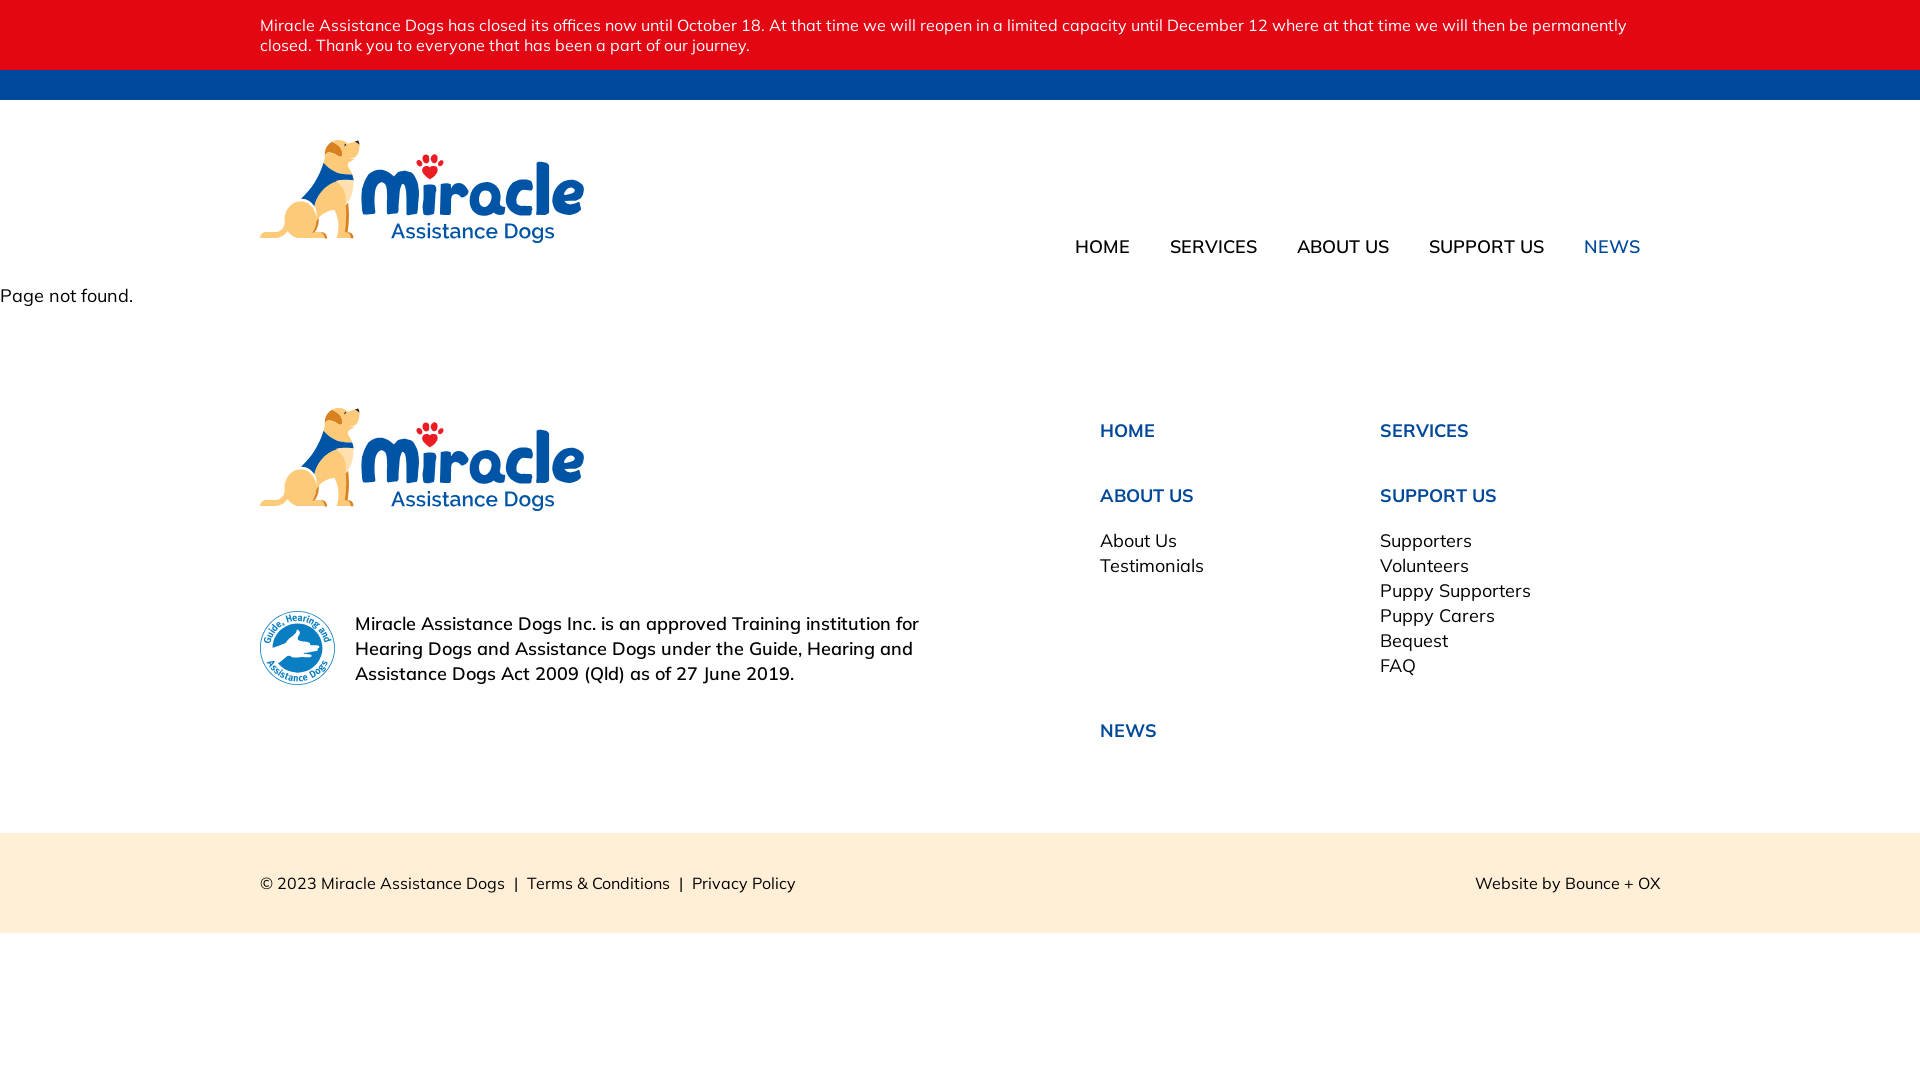 This screenshot has height=1080, width=1920. I want to click on About Us, so click(1138, 540).